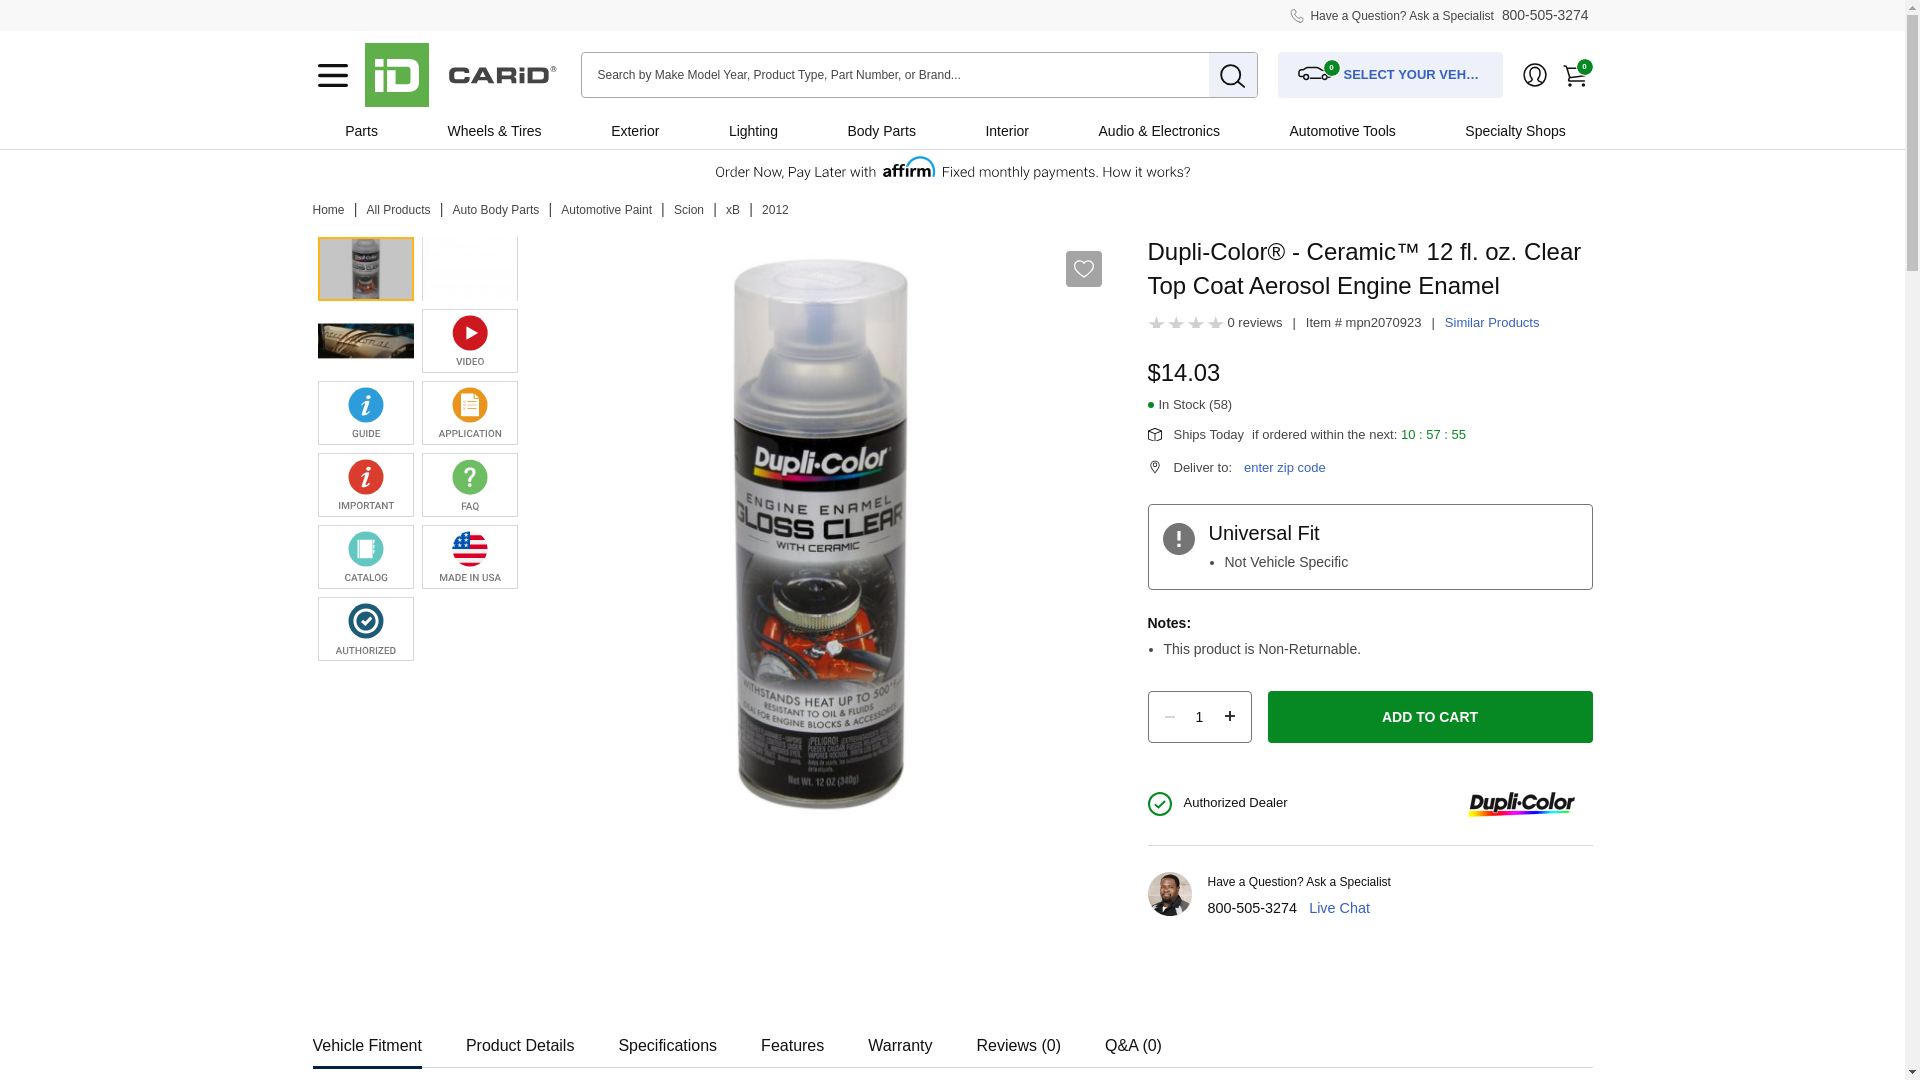 This screenshot has height=1080, width=1920. Describe the element at coordinates (899, 1039) in the screenshot. I see `Warranty` at that location.